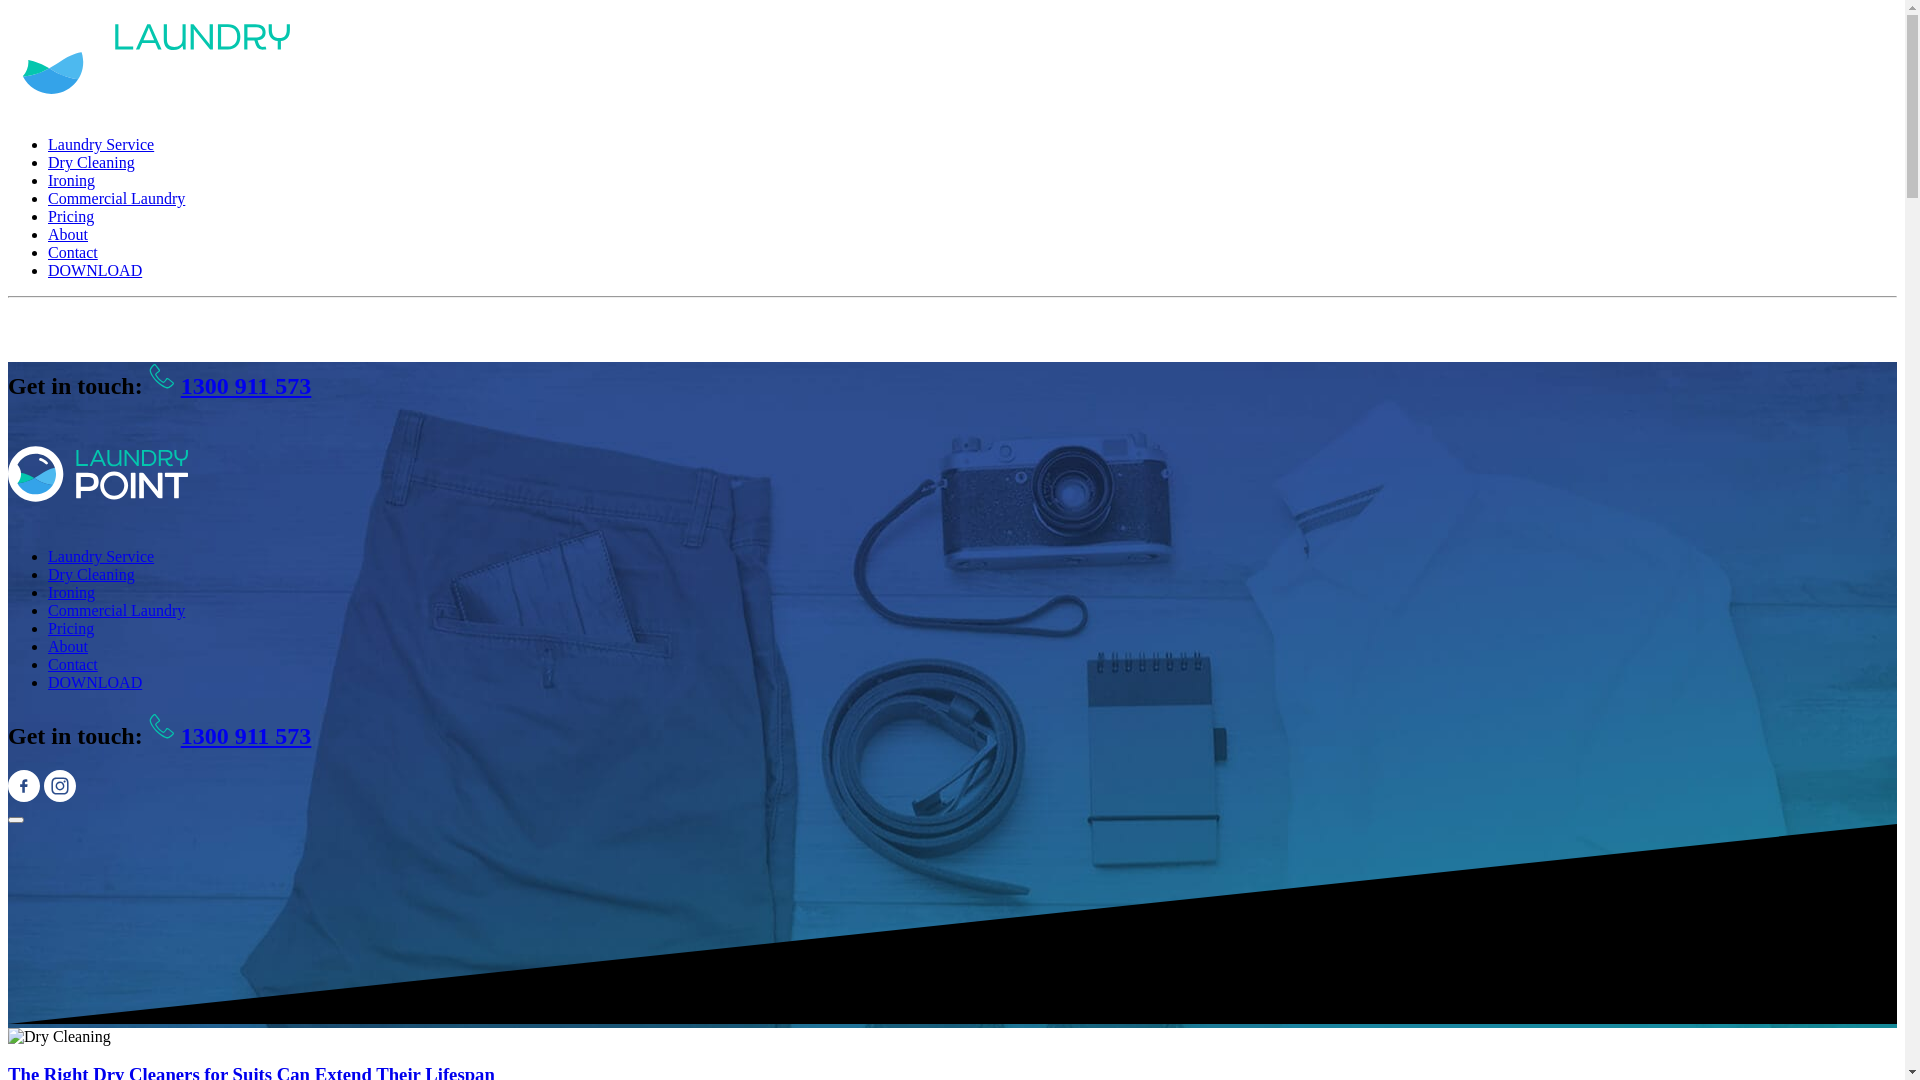 Image resolution: width=1920 pixels, height=1080 pixels. Describe the element at coordinates (71, 628) in the screenshot. I see `Pricing` at that location.